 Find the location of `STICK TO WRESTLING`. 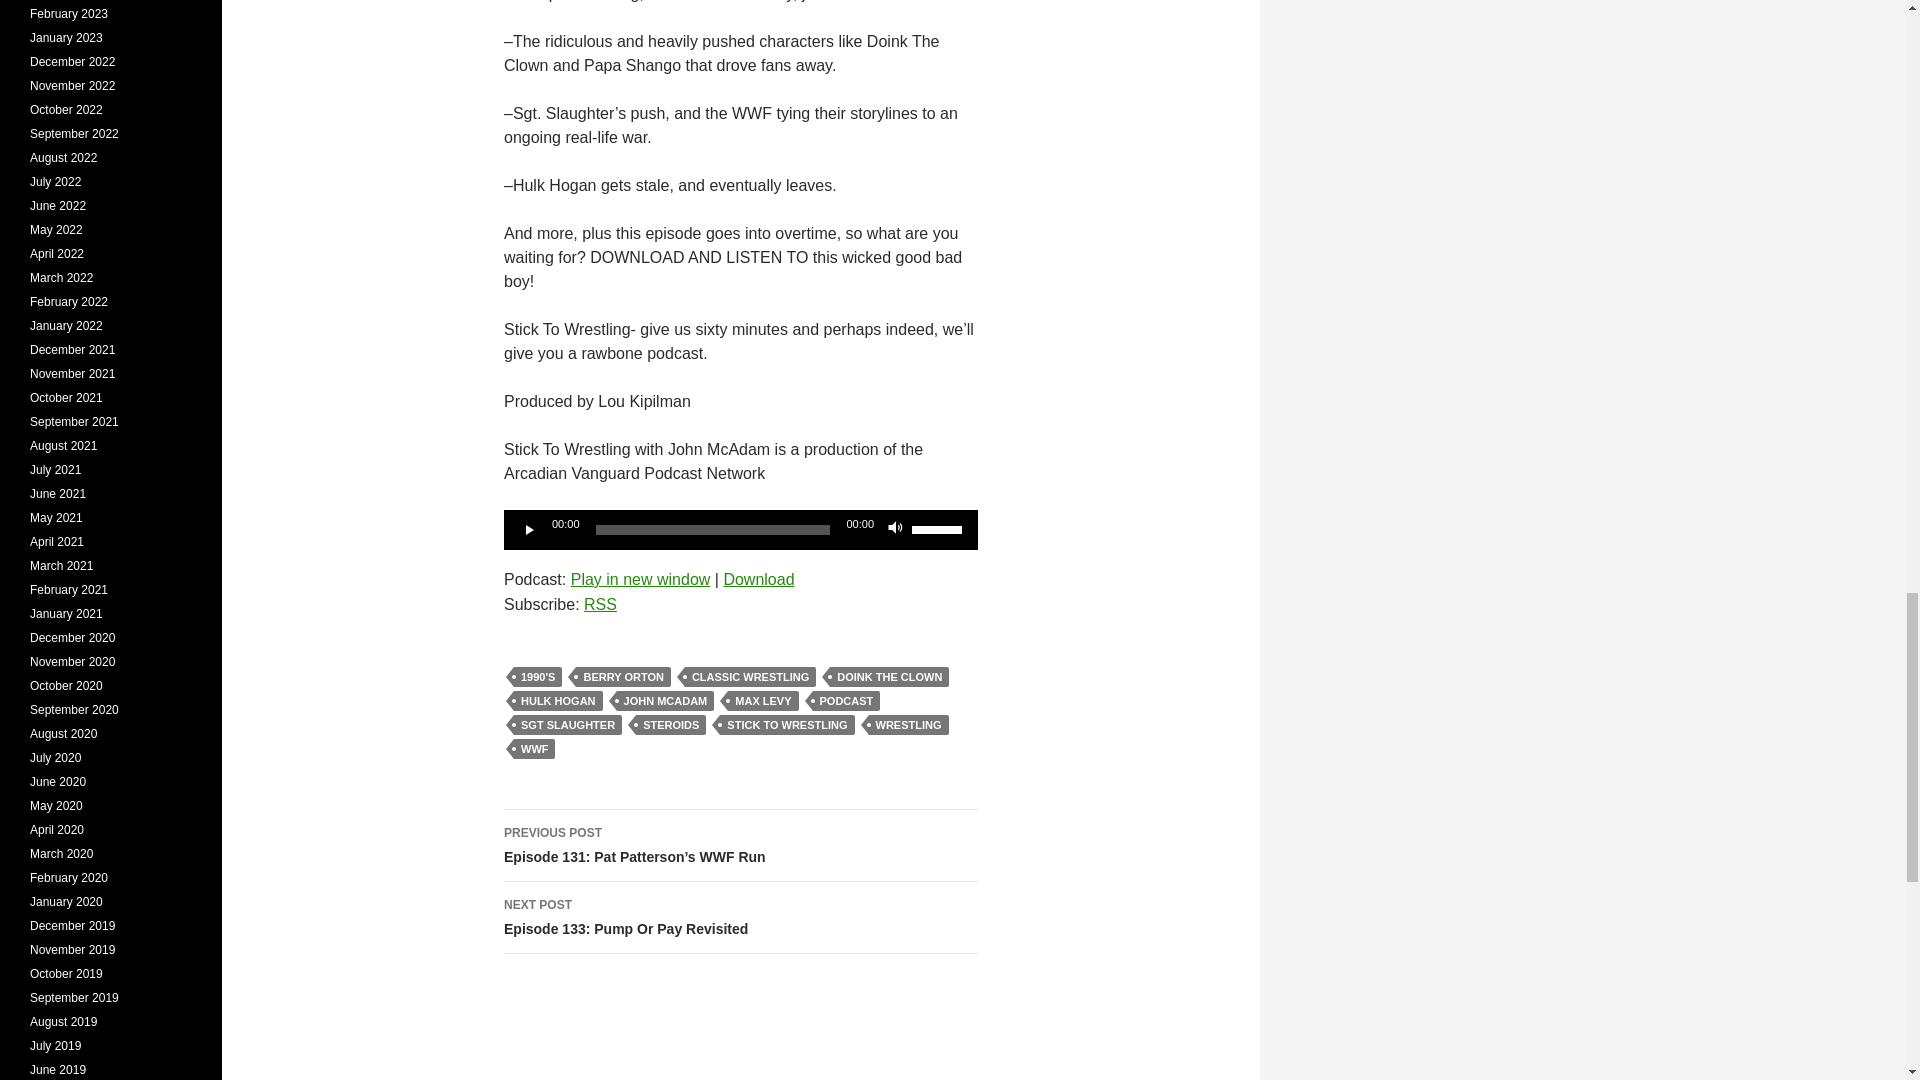

STICK TO WRESTLING is located at coordinates (787, 724).